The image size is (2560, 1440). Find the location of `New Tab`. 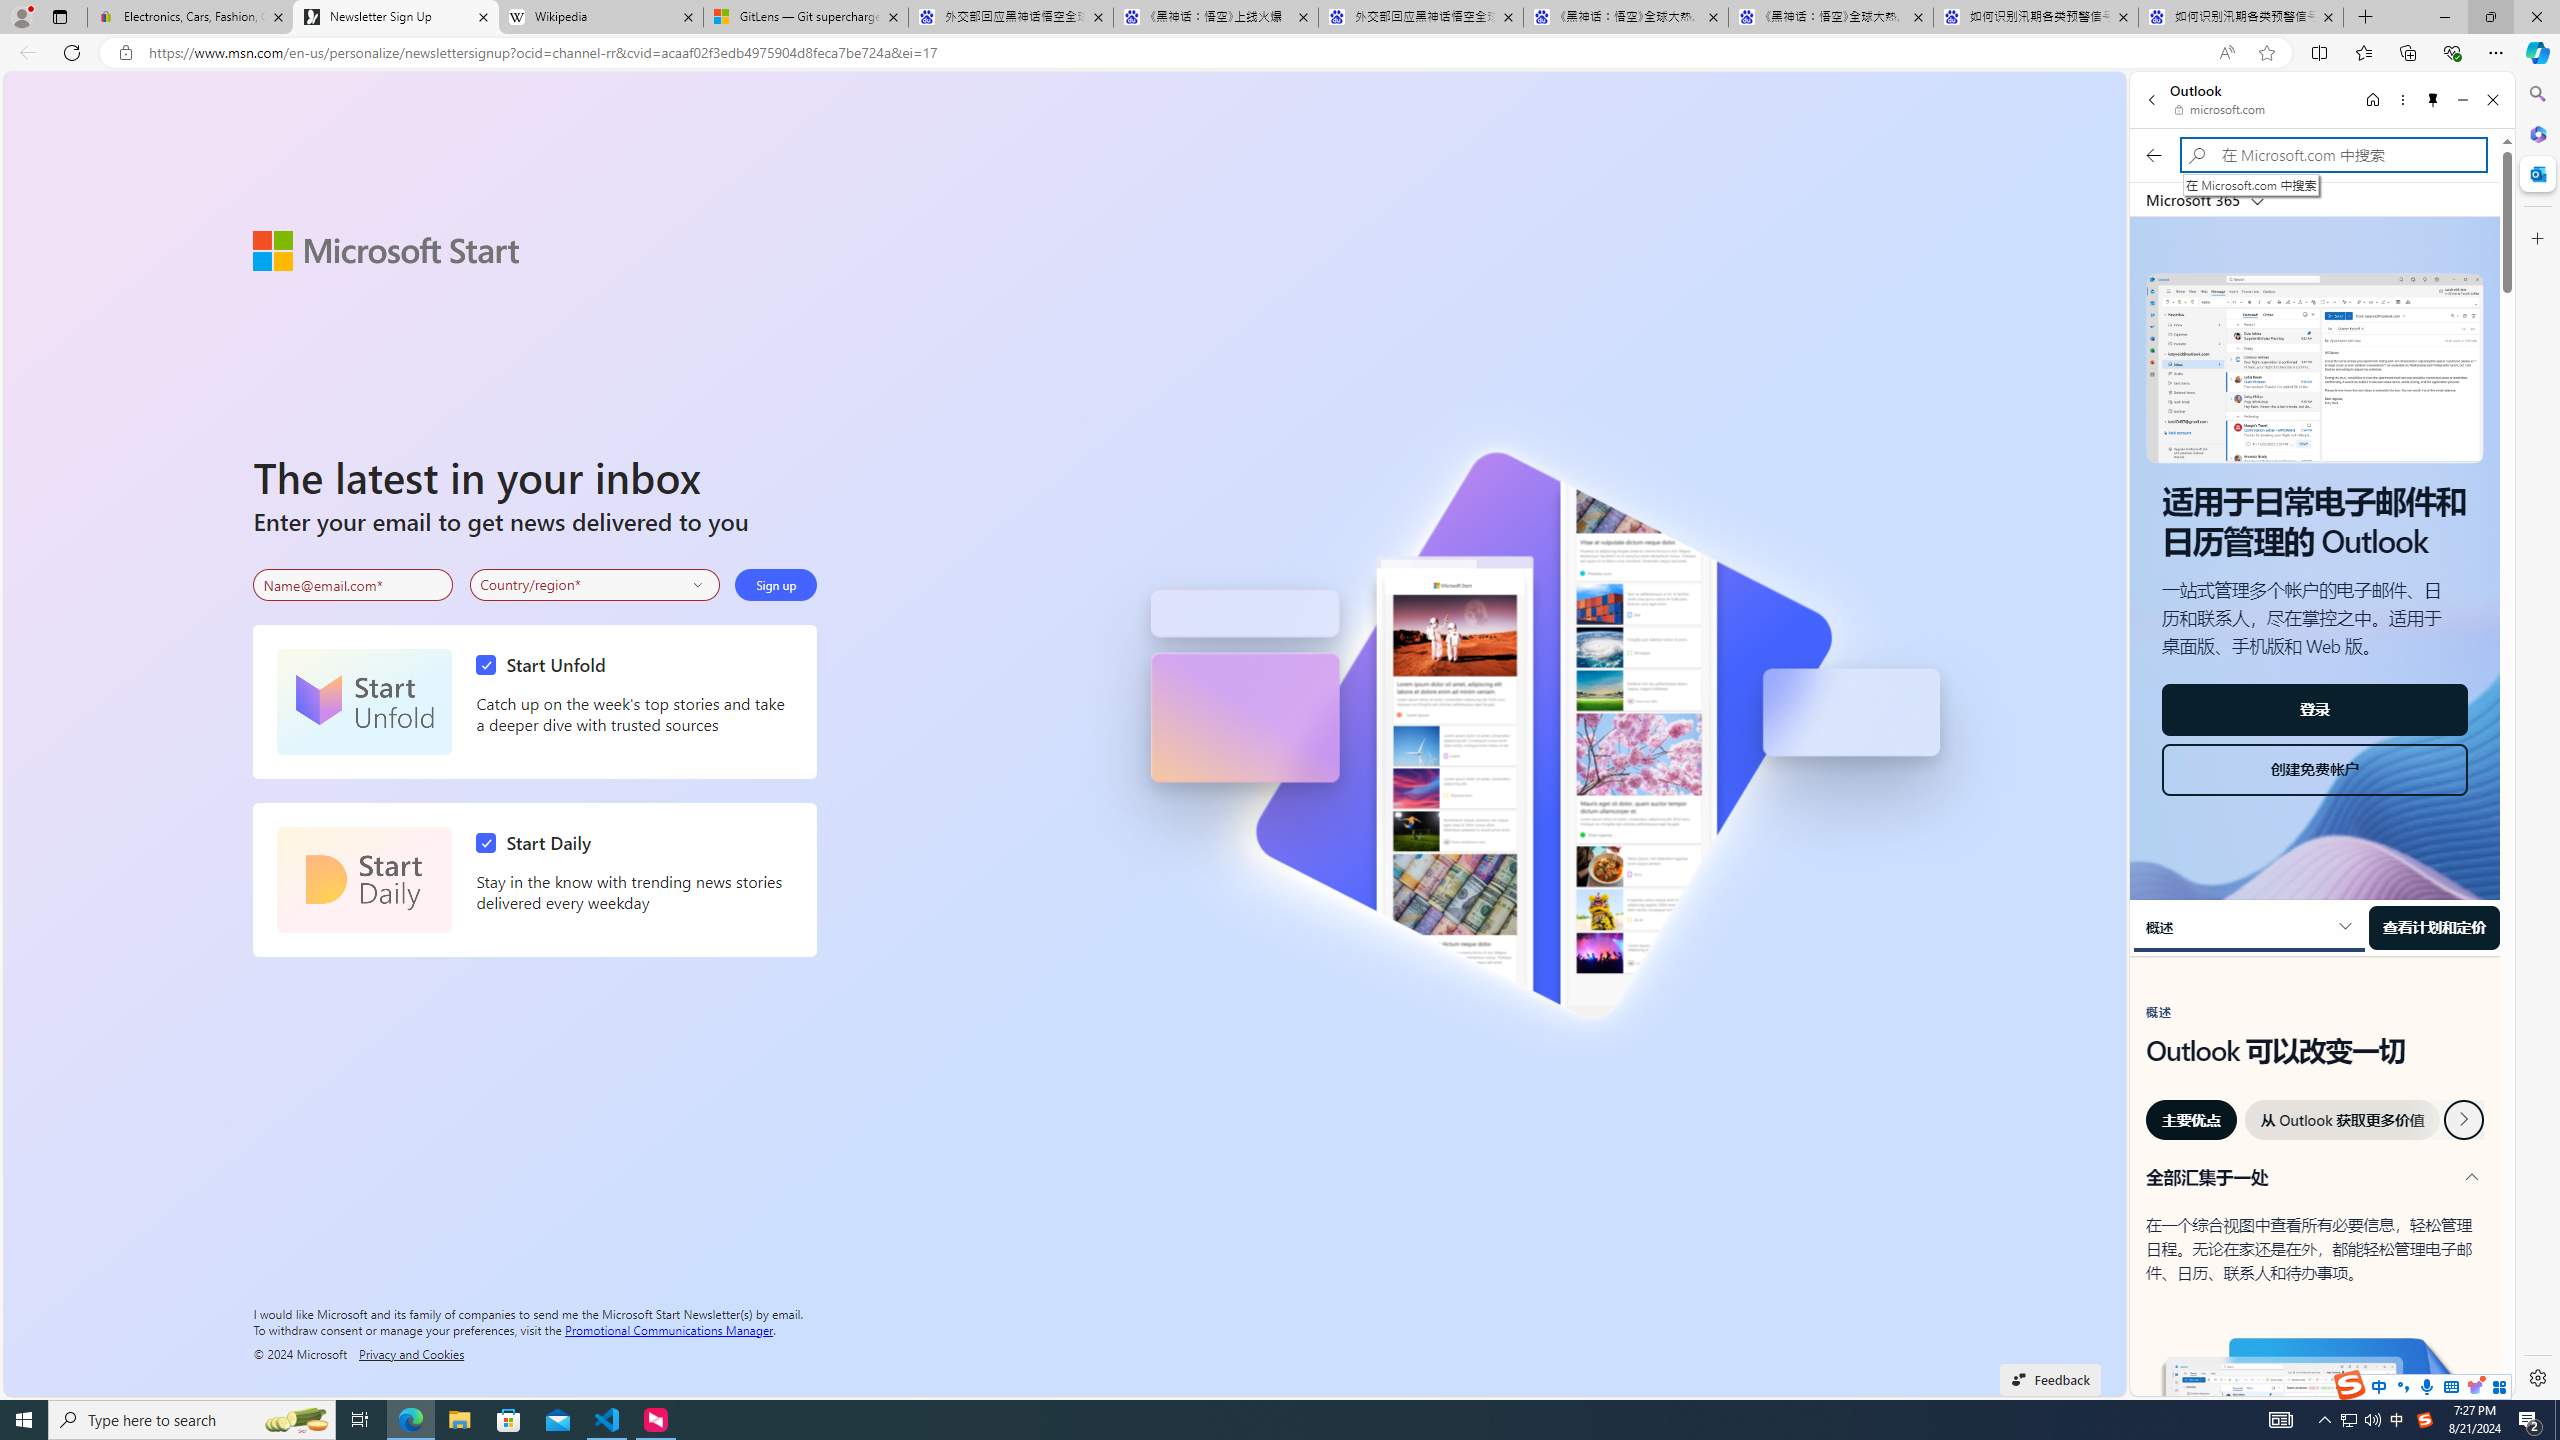

New Tab is located at coordinates (2366, 17).